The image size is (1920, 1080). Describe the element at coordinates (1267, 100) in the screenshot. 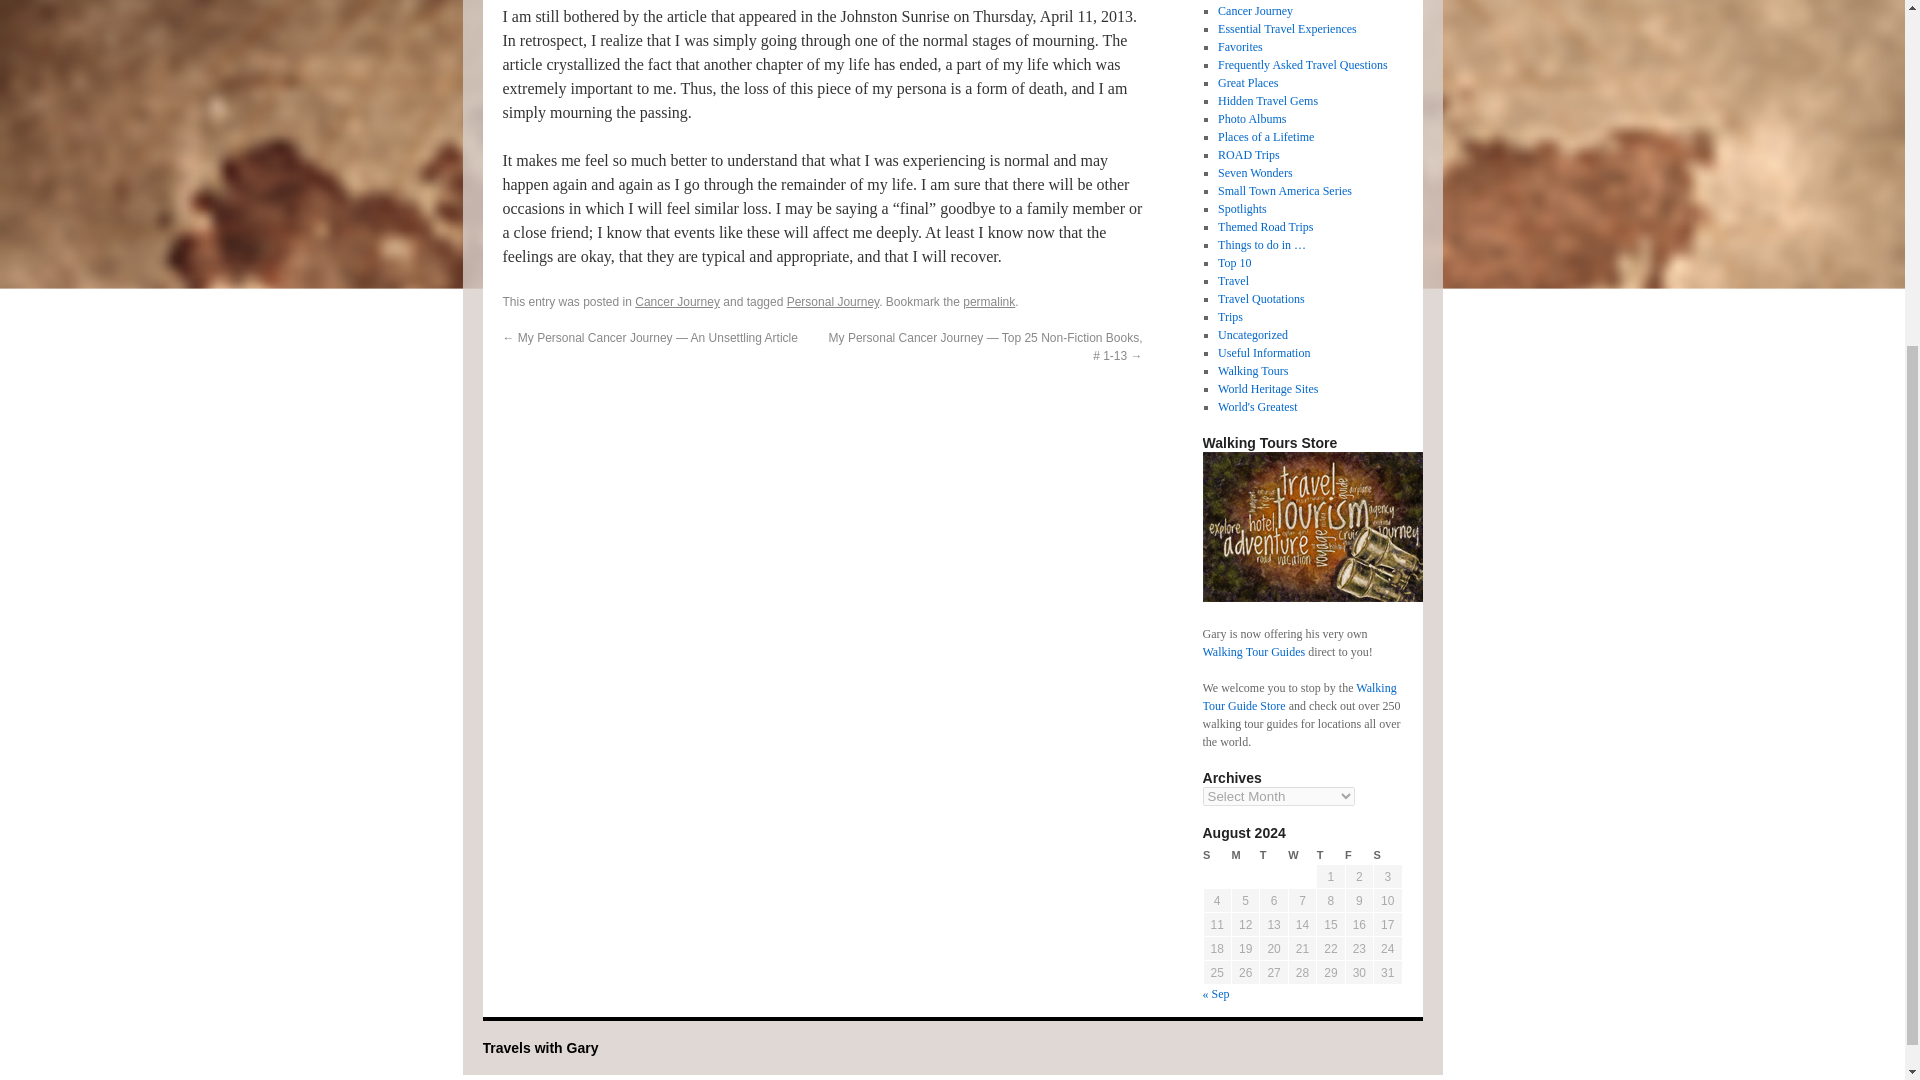

I see `Attractions beyond the typical` at that location.